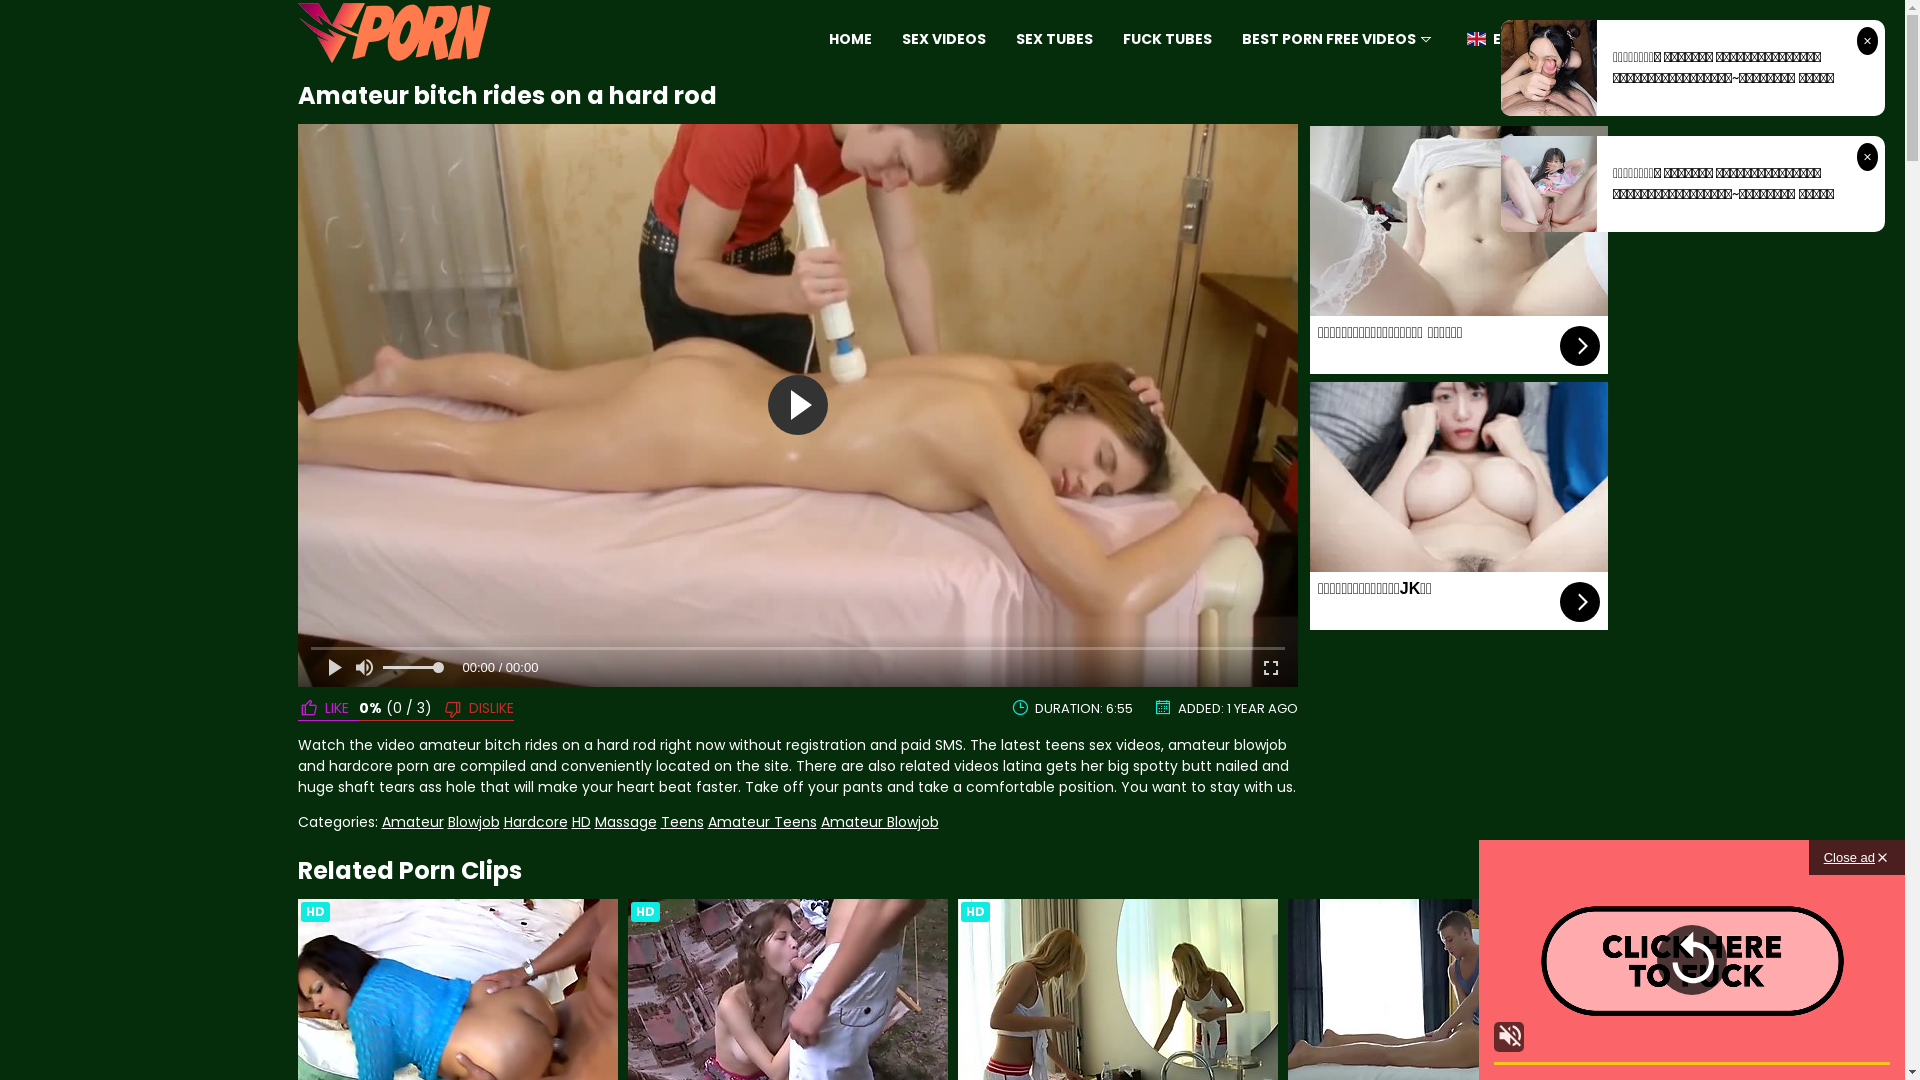 This screenshot has height=1080, width=1920. I want to click on Teens, so click(682, 822).